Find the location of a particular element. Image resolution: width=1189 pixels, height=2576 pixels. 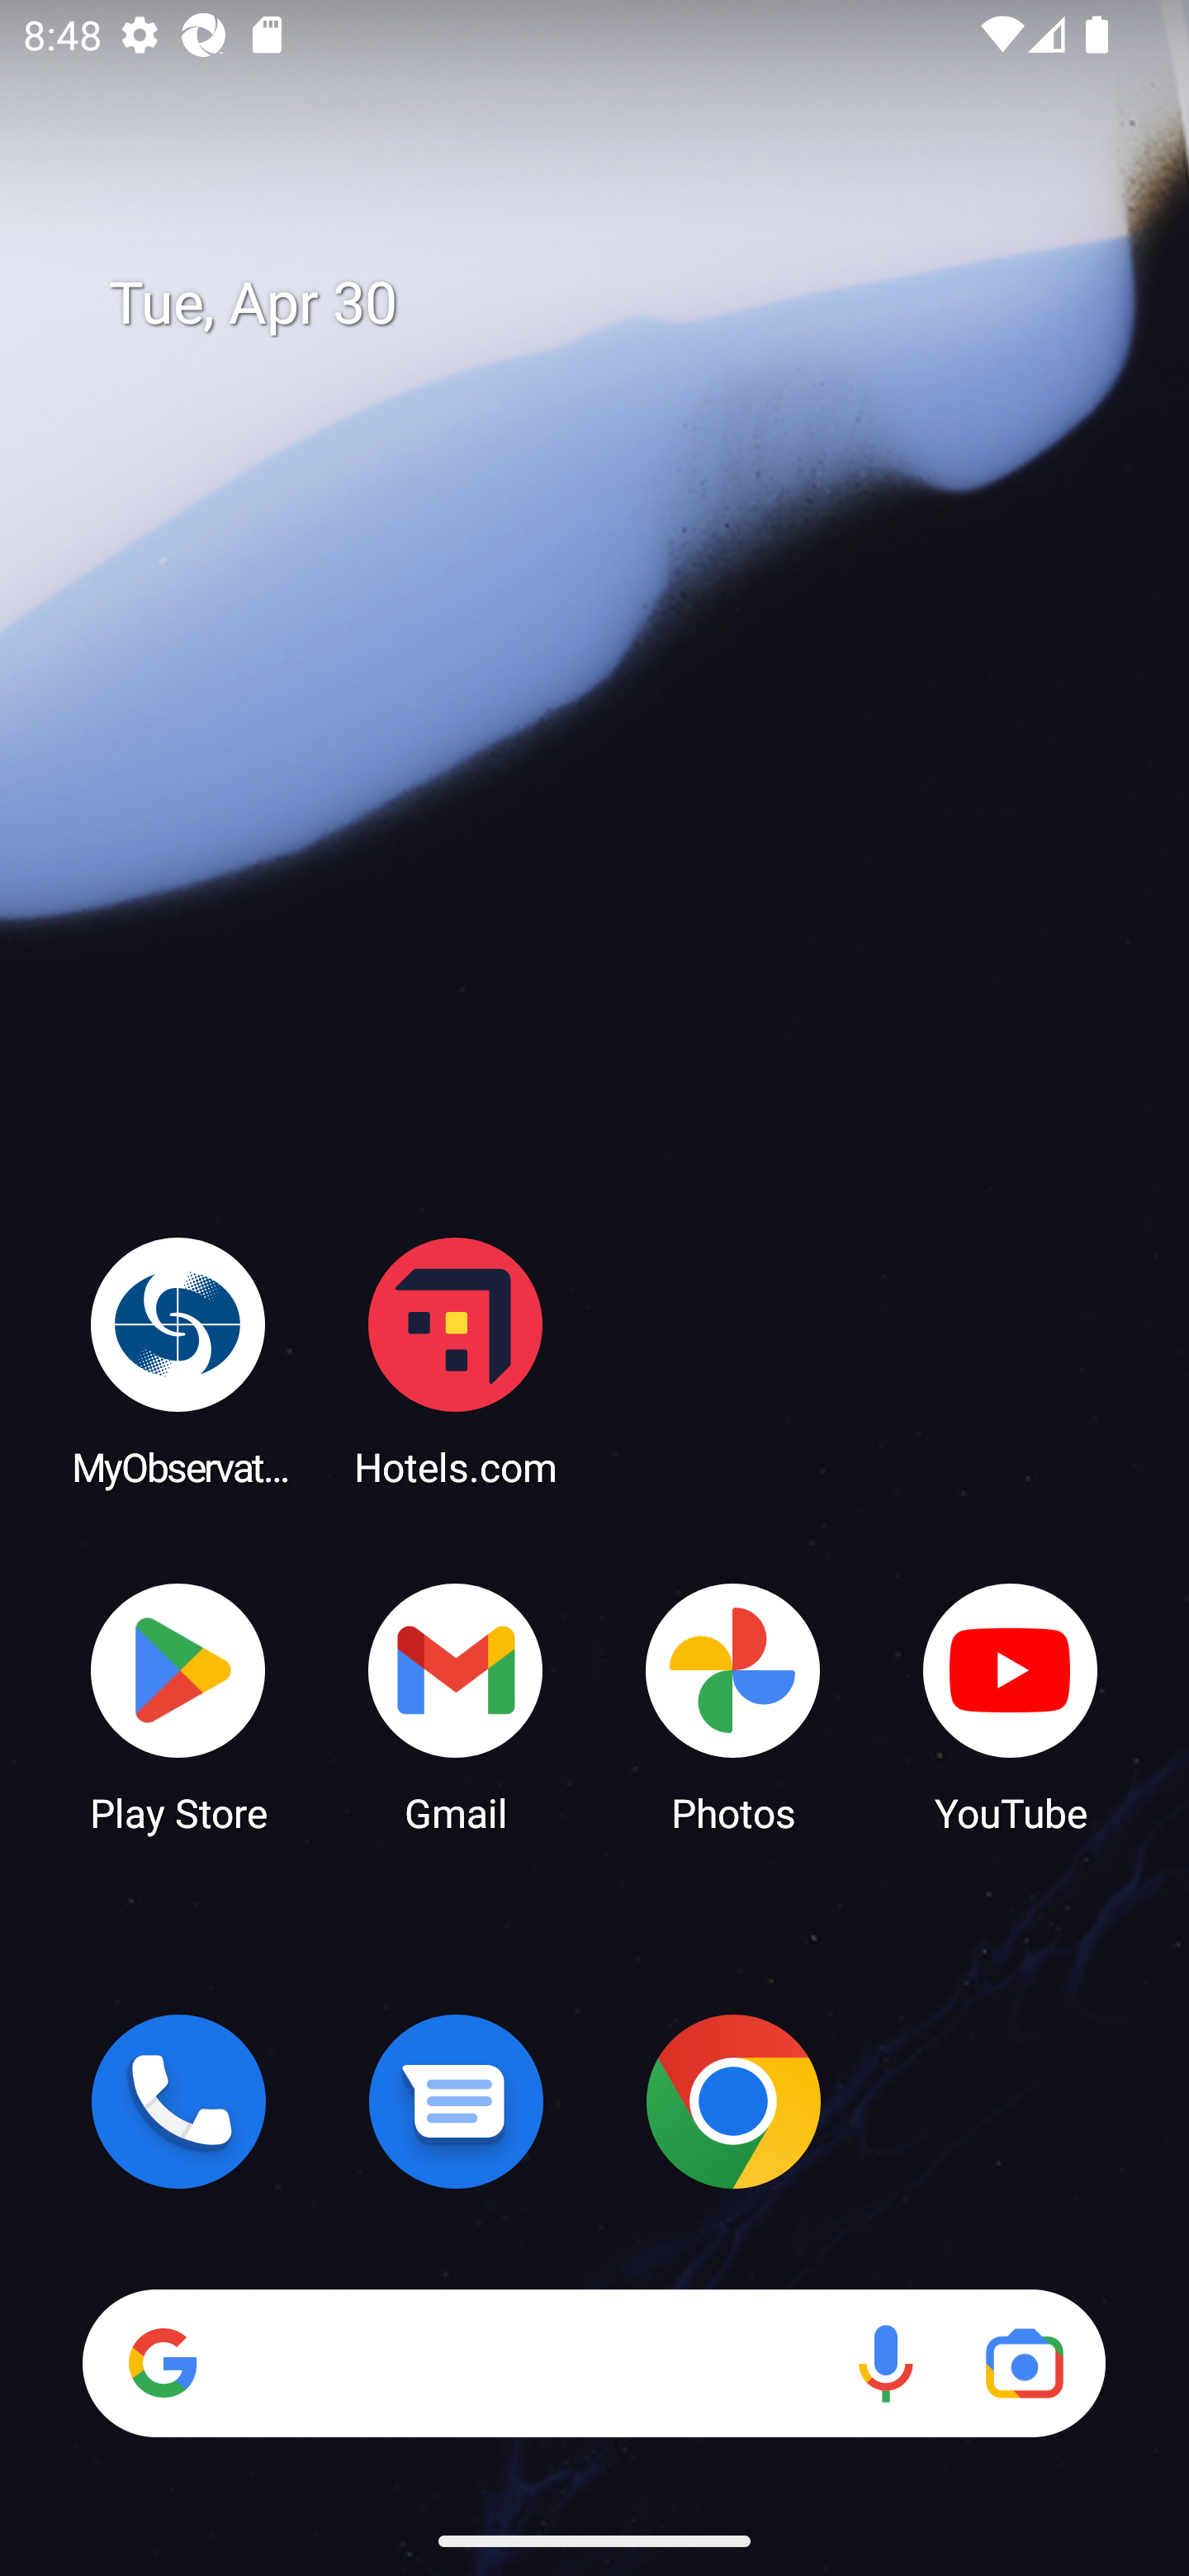

Google Lens is located at coordinates (1024, 2363).